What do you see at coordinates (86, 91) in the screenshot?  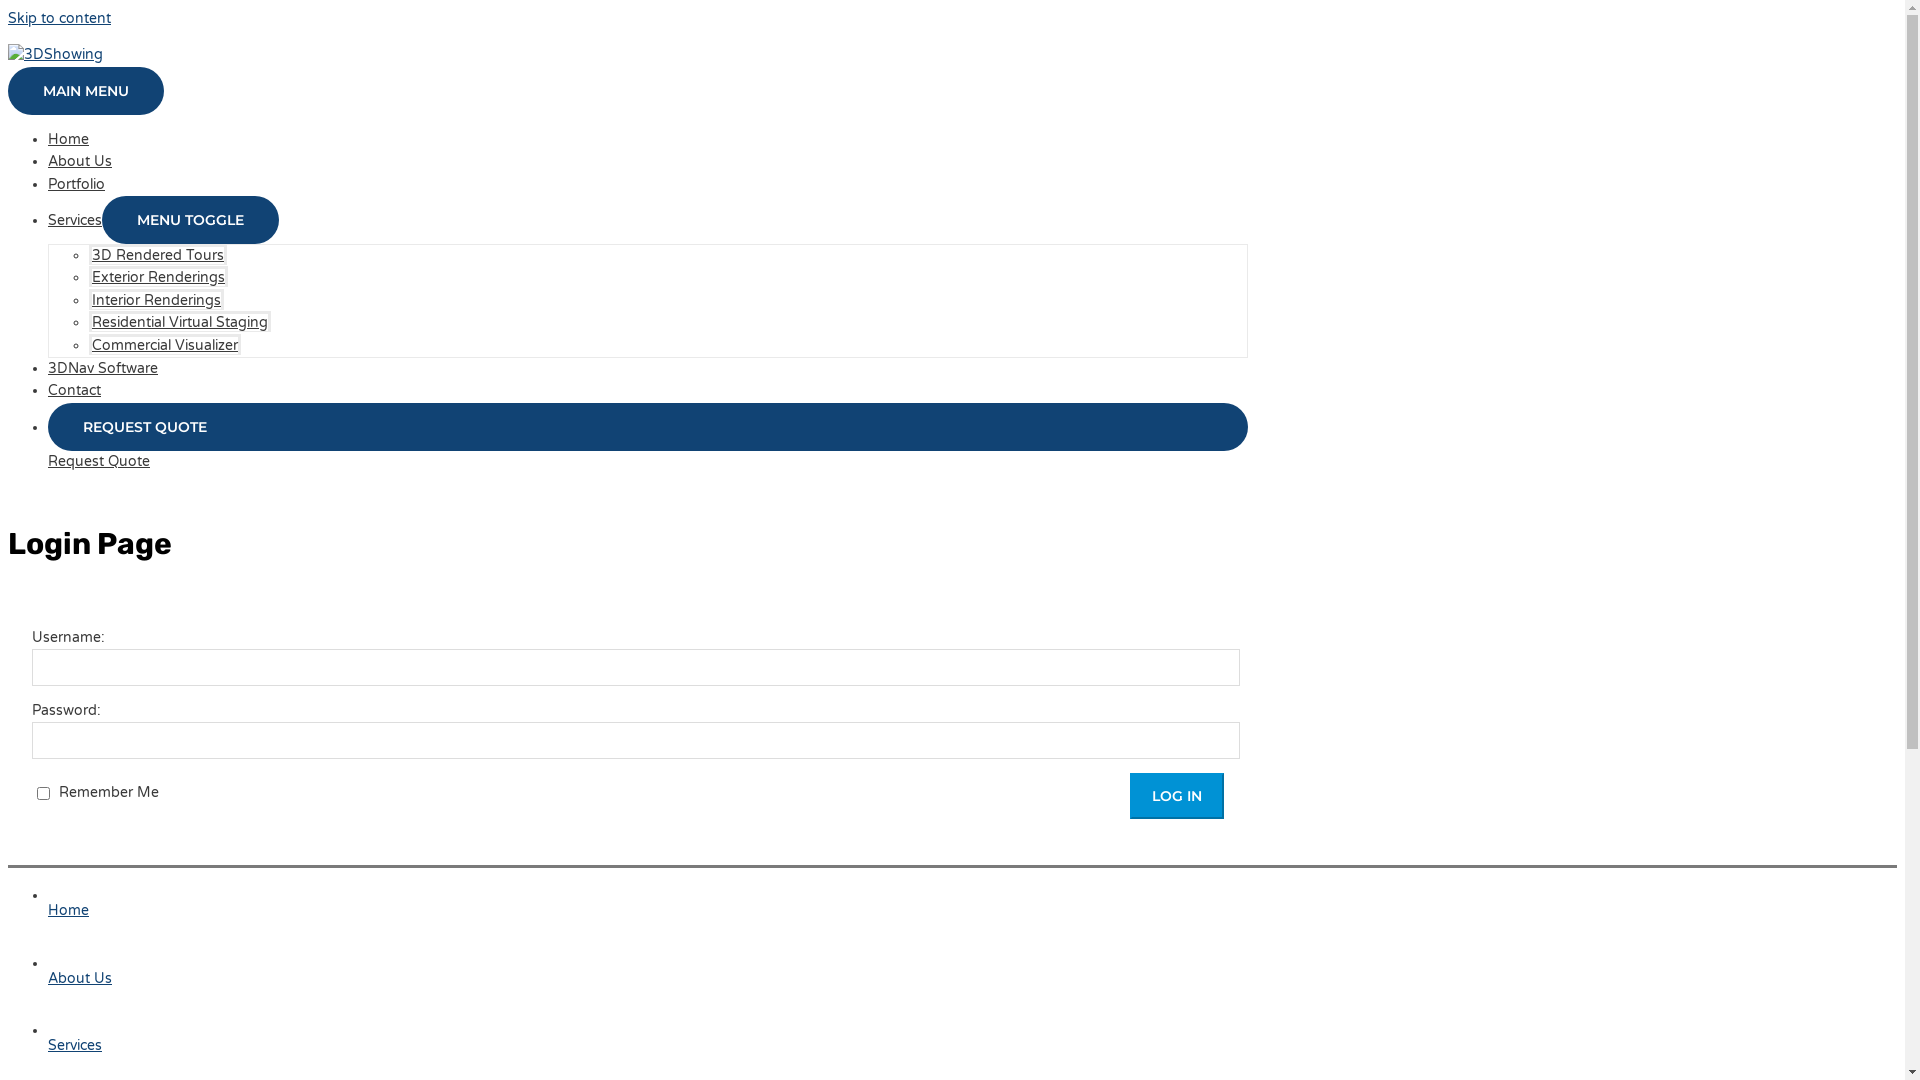 I see `MAIN MENU` at bounding box center [86, 91].